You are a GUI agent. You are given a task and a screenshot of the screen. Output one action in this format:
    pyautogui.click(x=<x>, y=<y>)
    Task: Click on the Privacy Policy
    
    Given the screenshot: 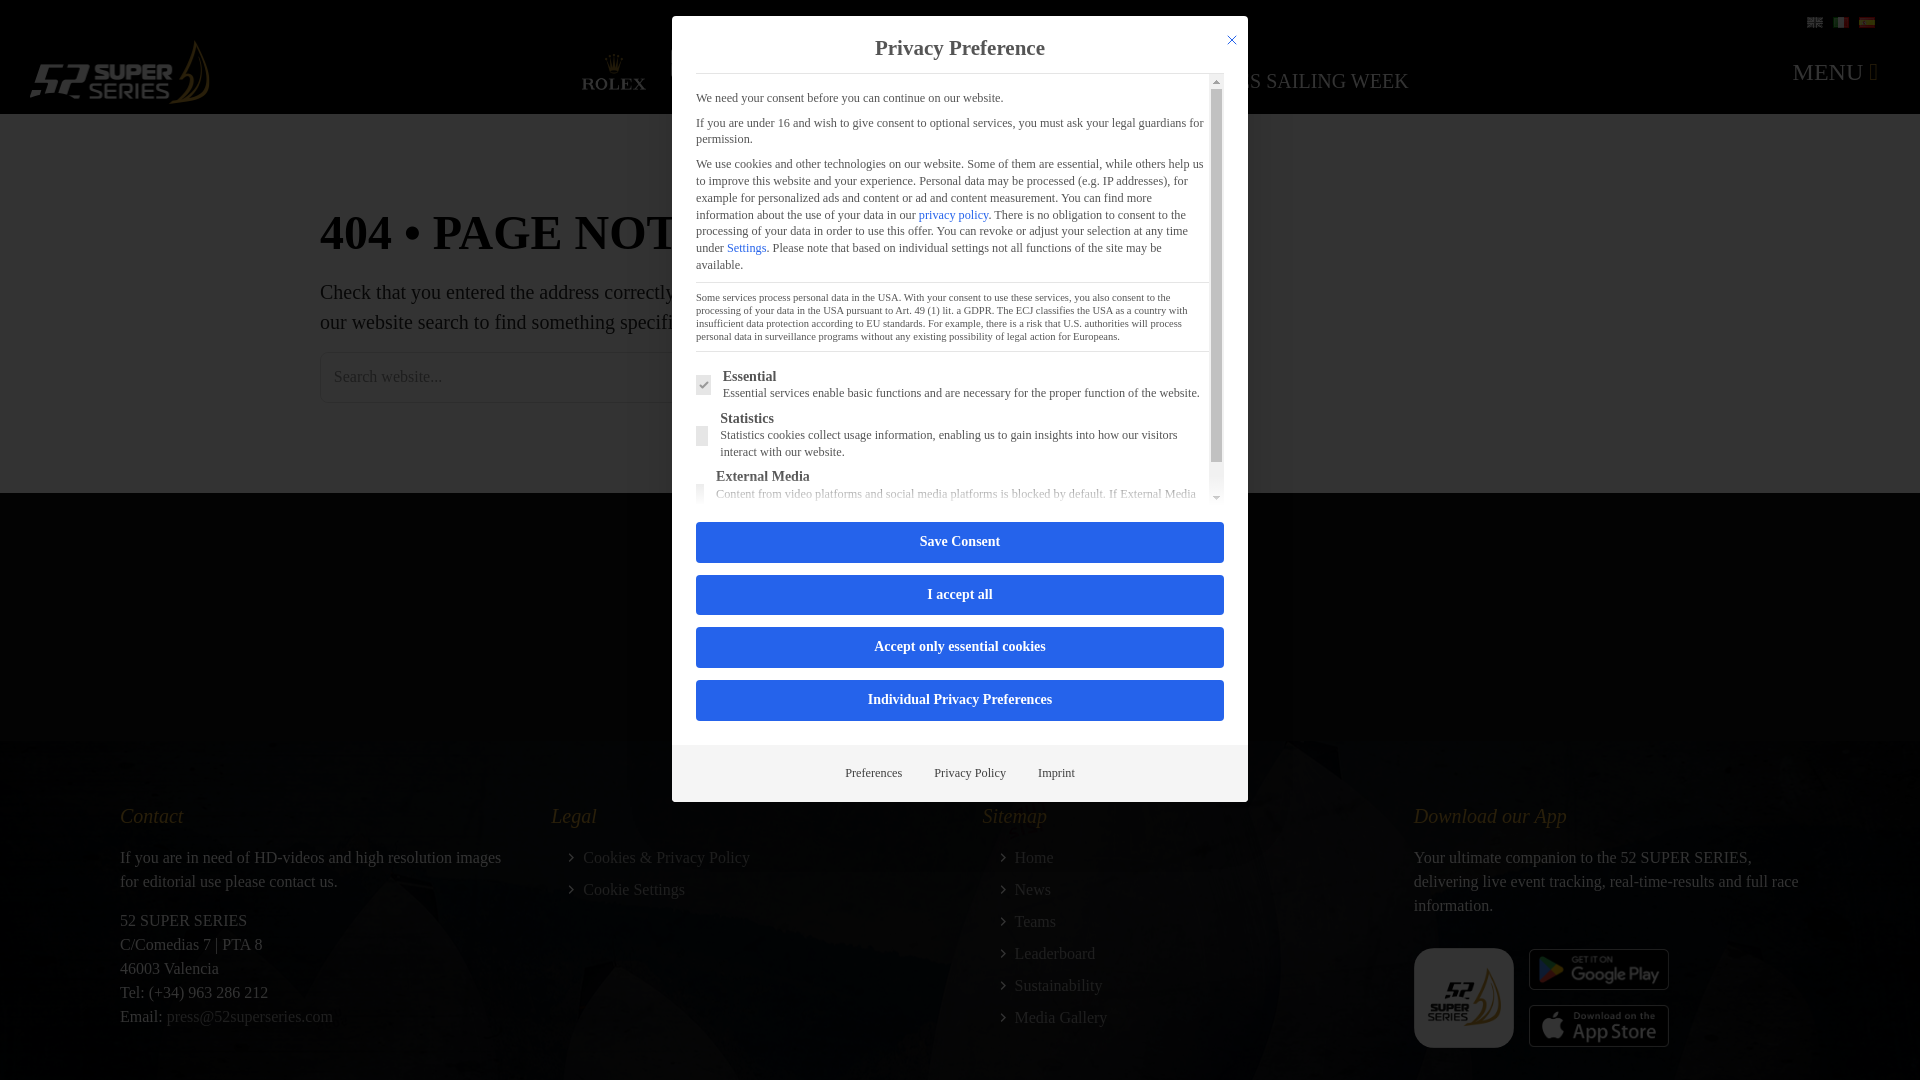 What is the action you would take?
    pyautogui.click(x=969, y=773)
    